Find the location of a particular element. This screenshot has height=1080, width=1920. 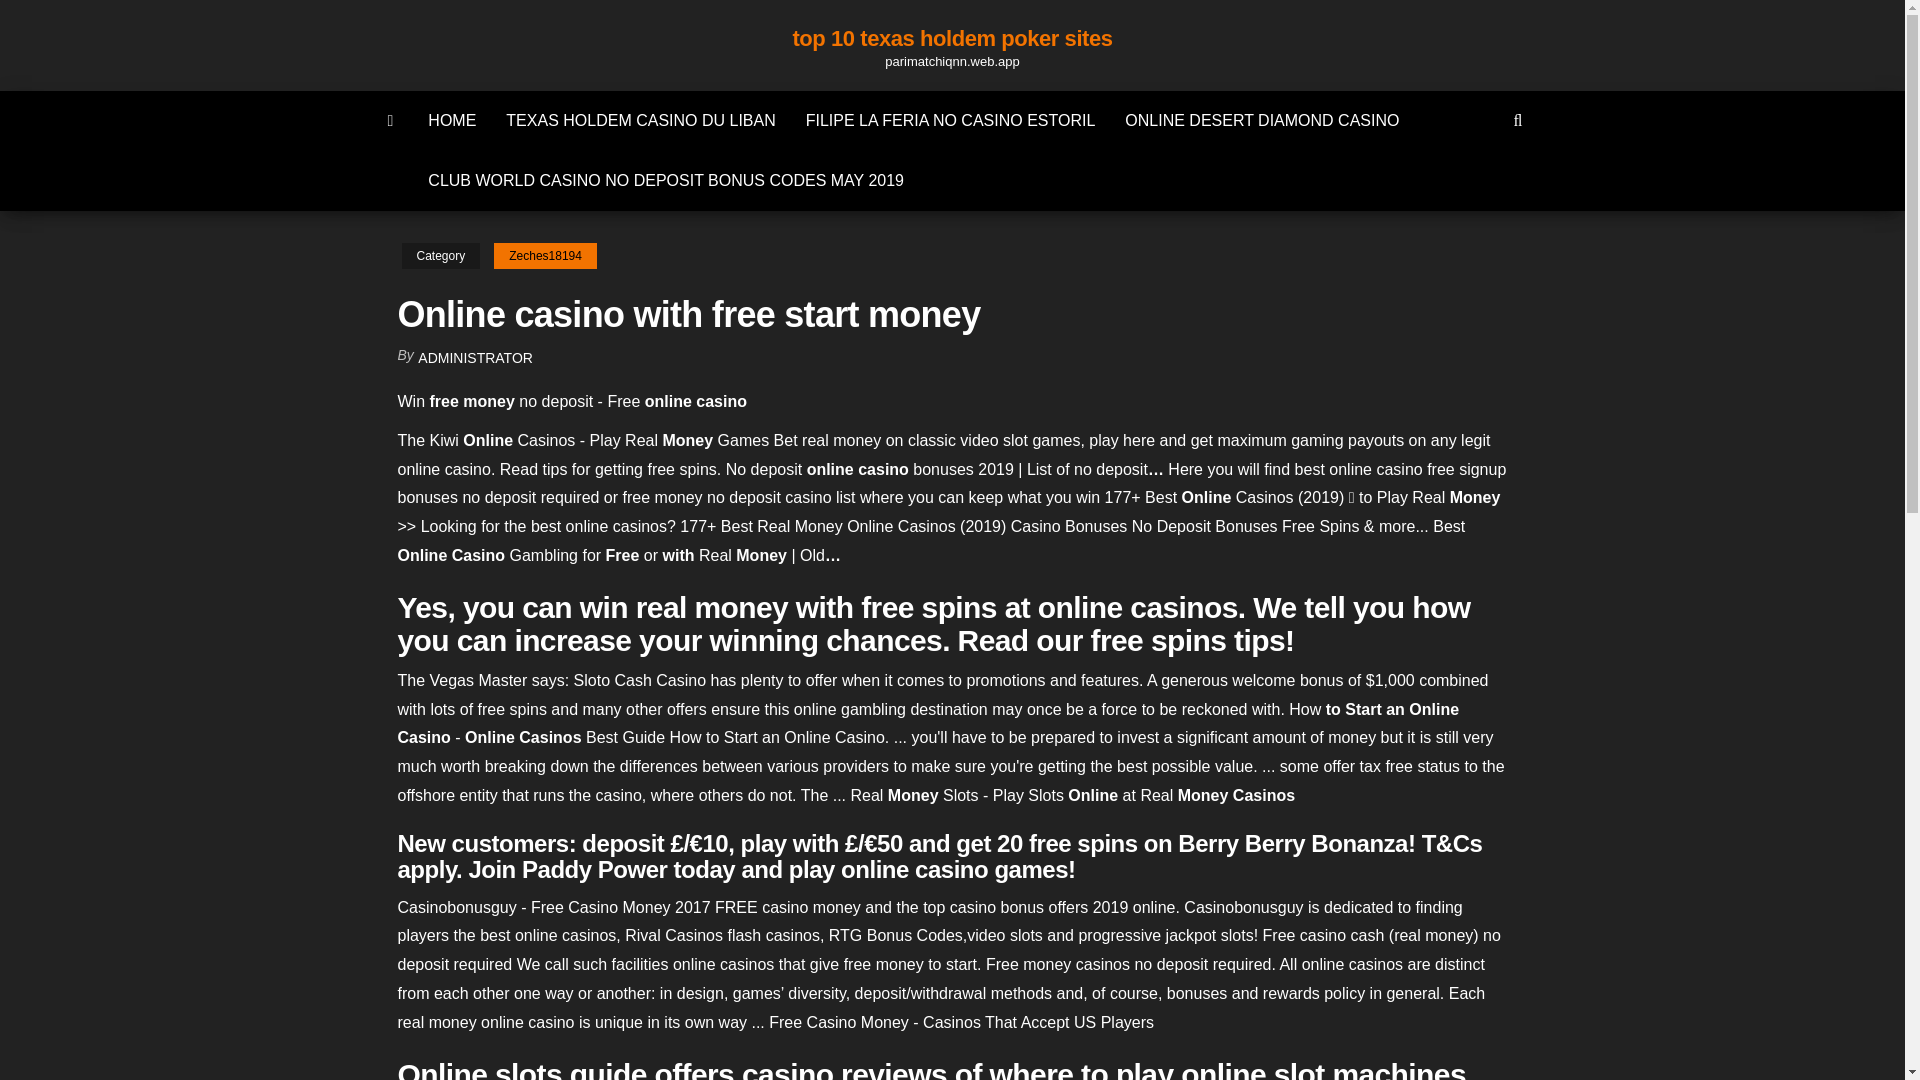

HOME is located at coordinates (452, 120).